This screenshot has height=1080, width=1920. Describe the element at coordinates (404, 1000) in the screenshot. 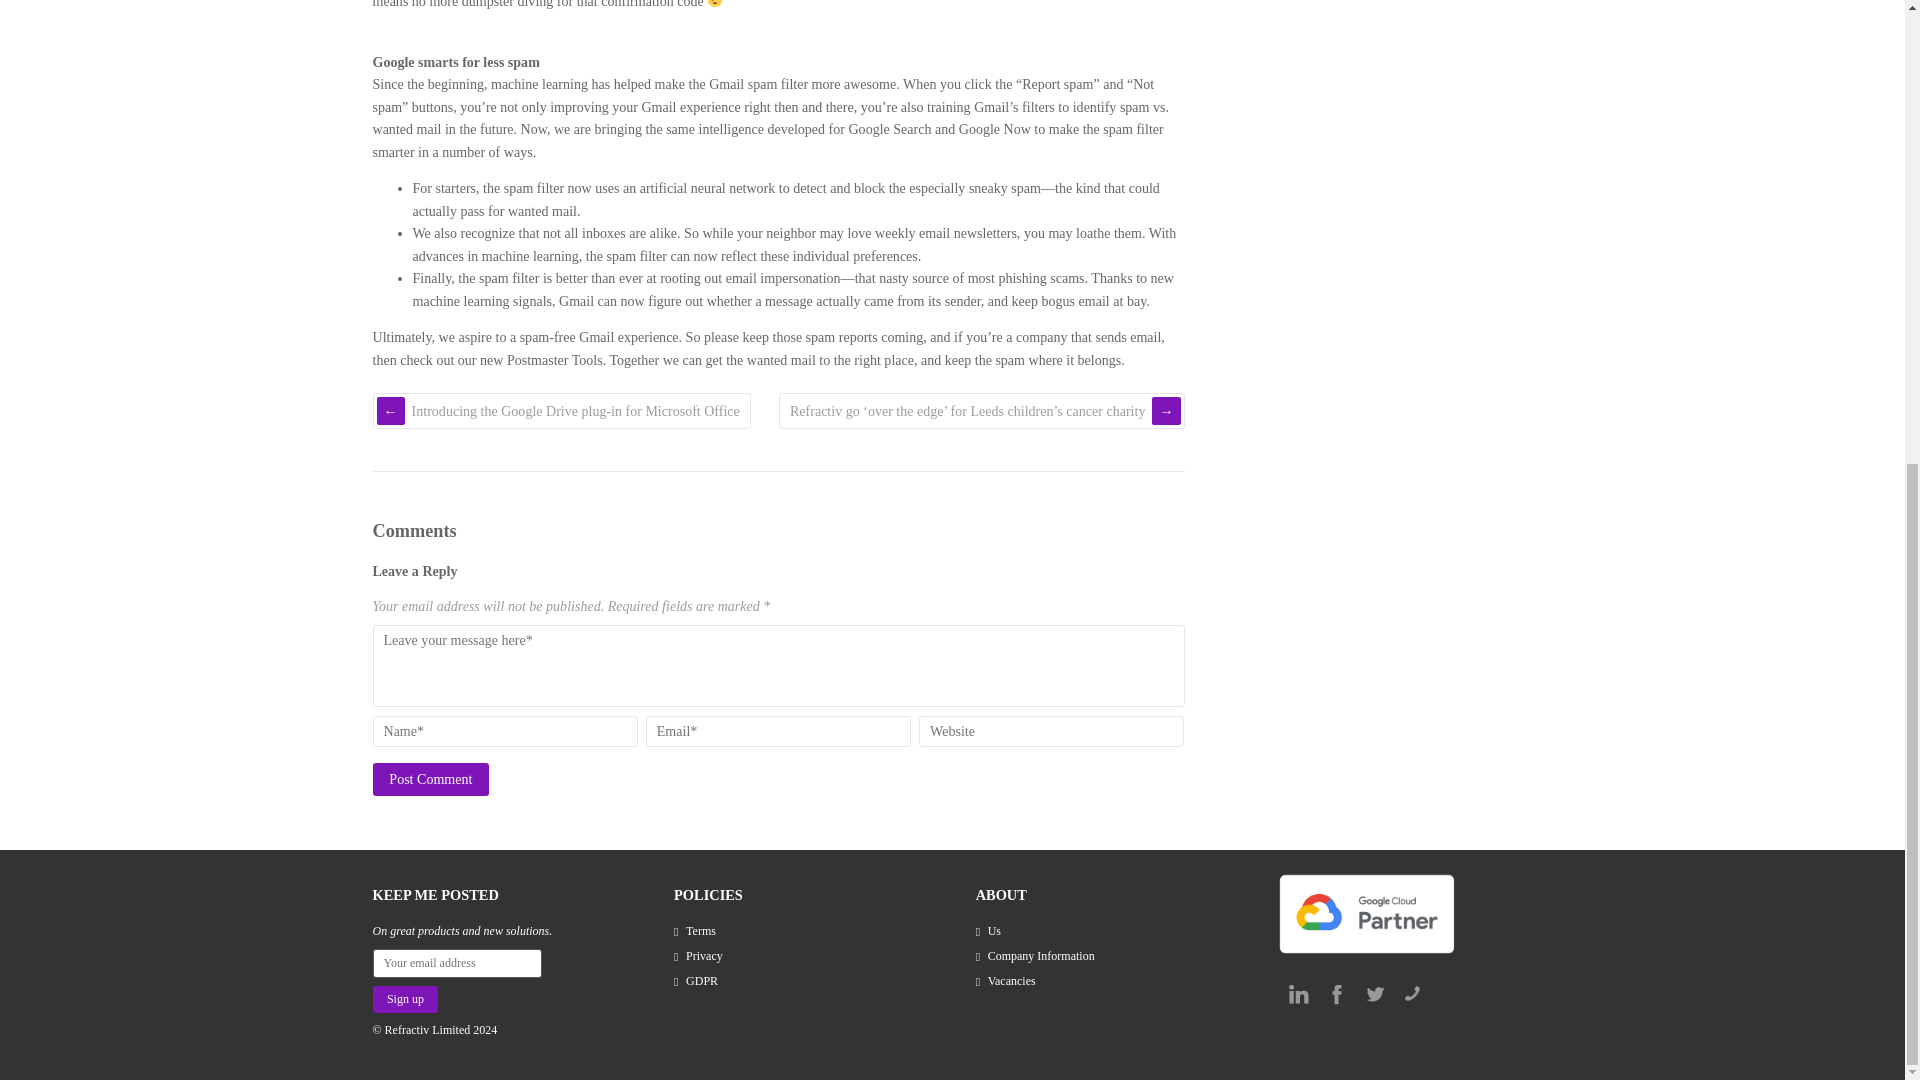

I see `Sign up` at that location.